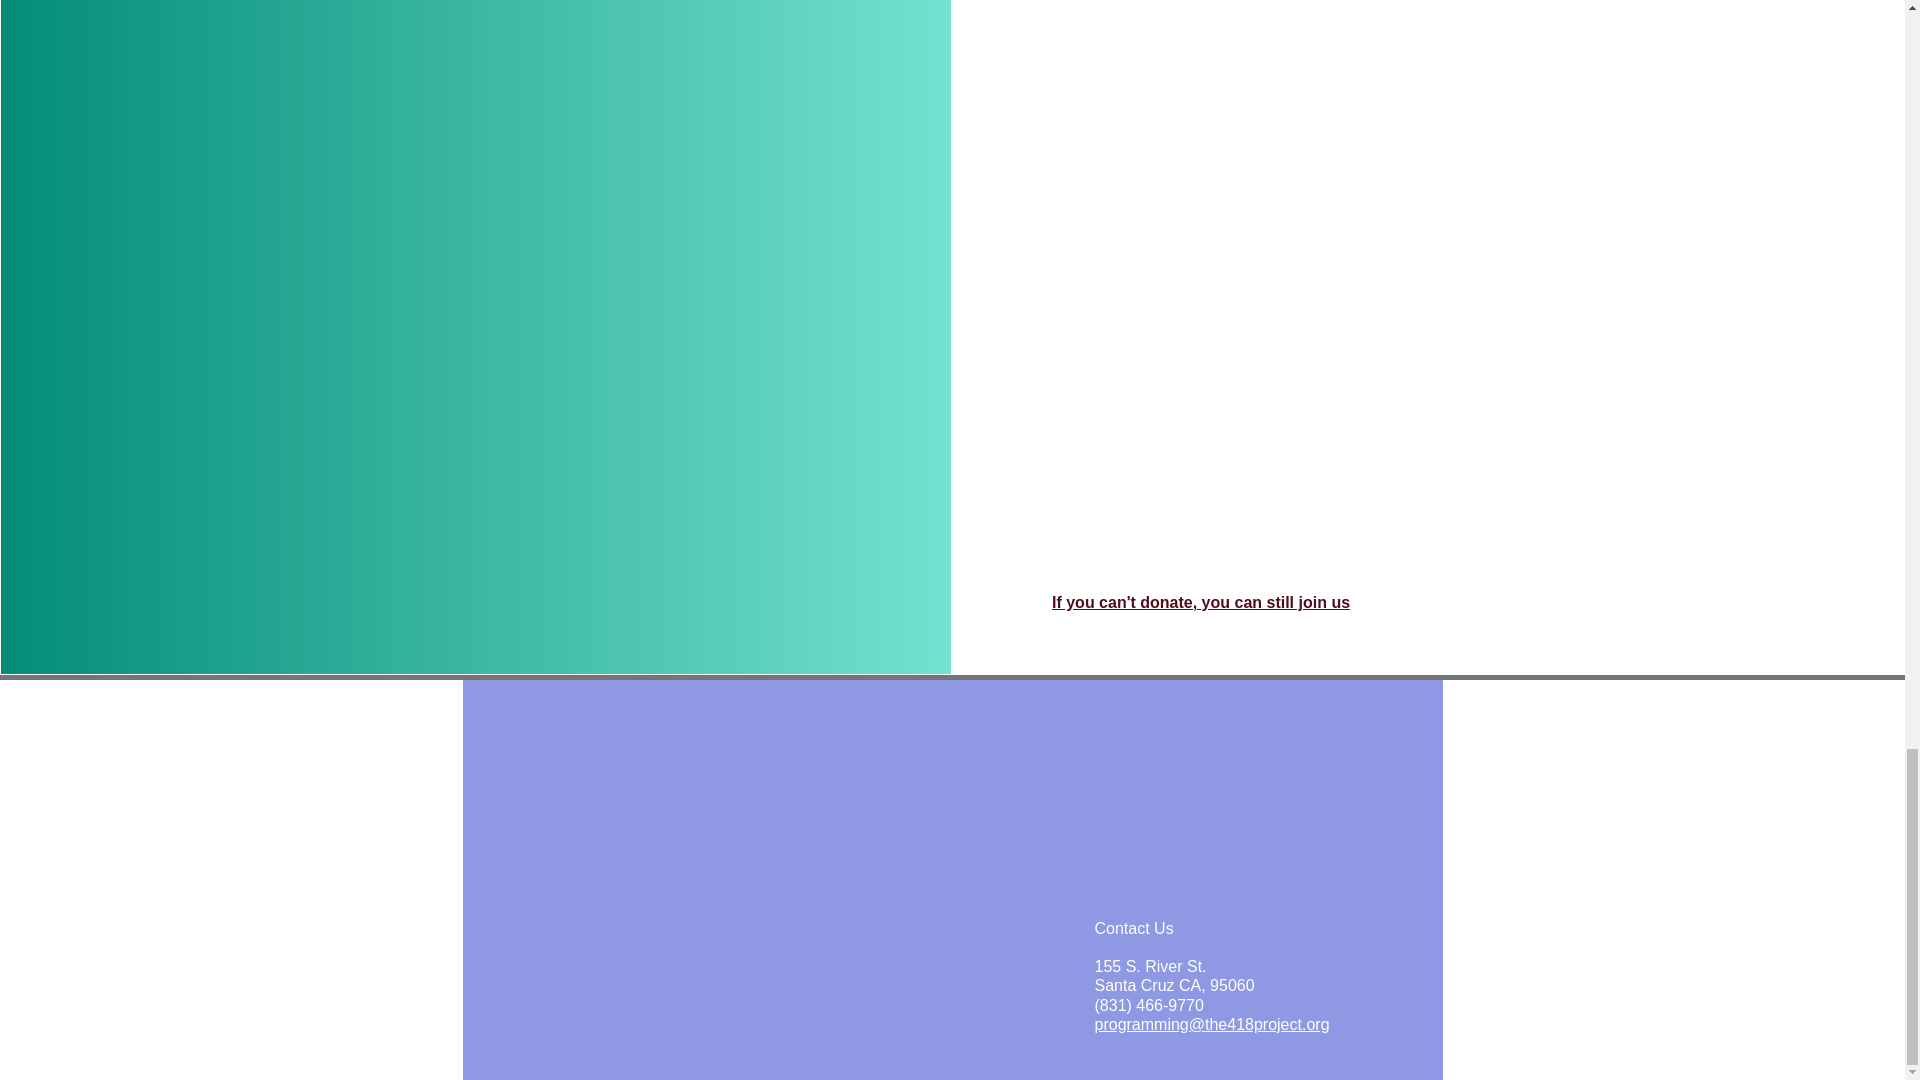  Describe the element at coordinates (1174, 975) in the screenshot. I see `If you can't donate, you can still join us` at that location.